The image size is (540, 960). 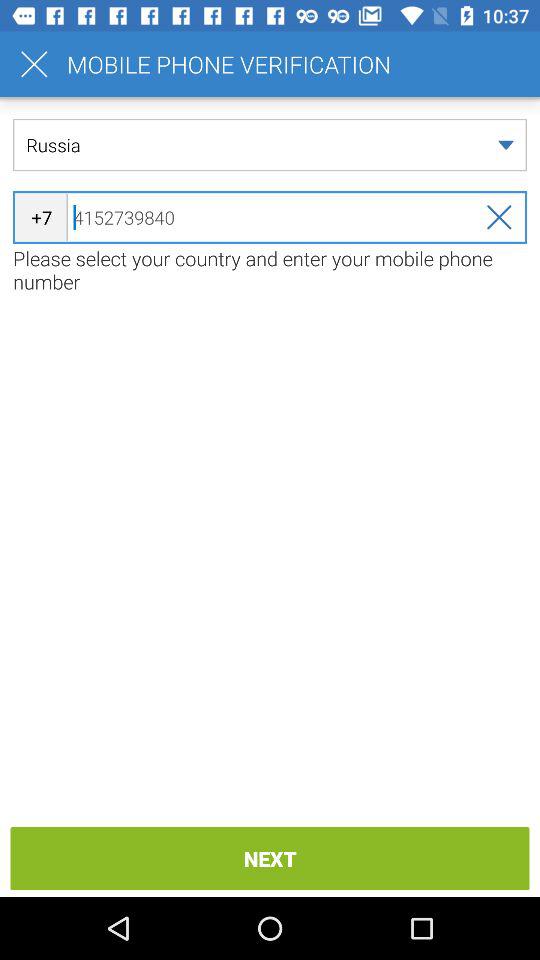 I want to click on swipe to 4152739840 item, so click(x=270, y=217).